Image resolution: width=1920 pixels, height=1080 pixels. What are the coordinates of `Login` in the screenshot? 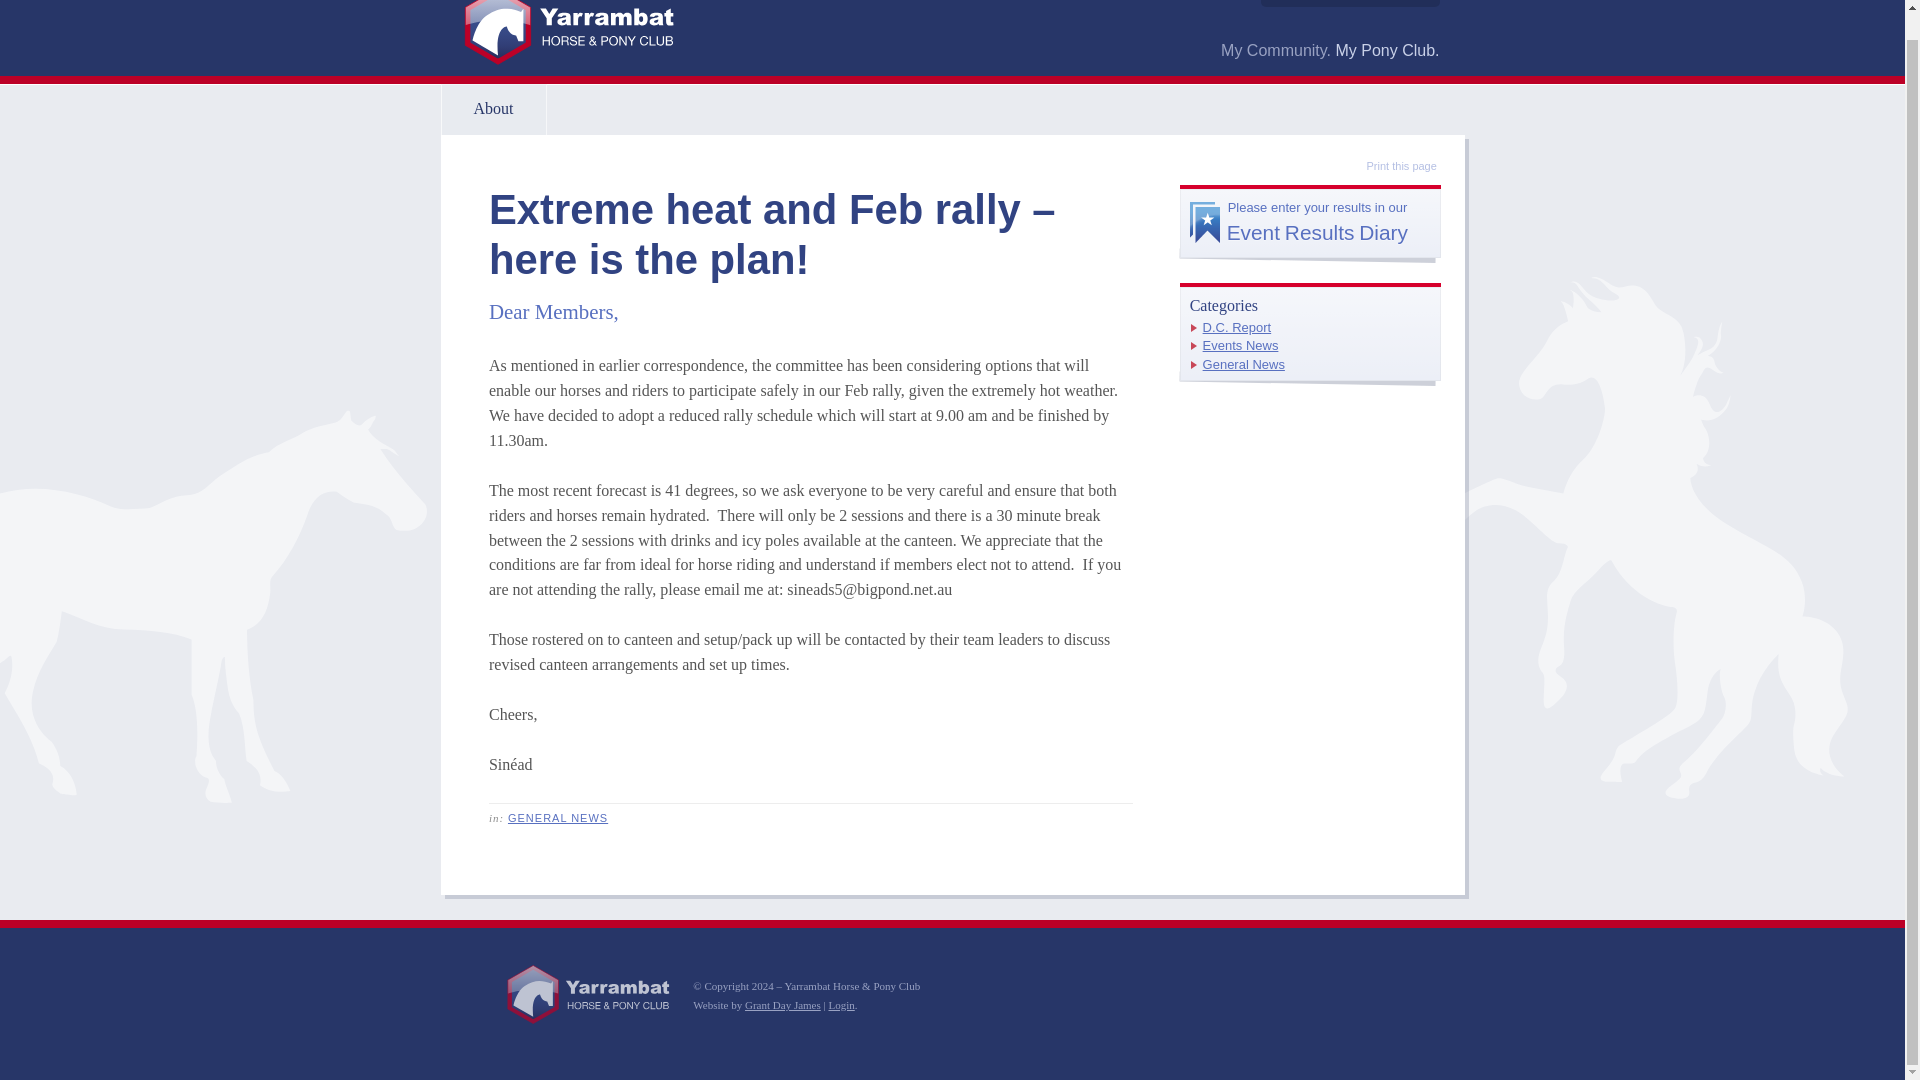 It's located at (840, 1004).